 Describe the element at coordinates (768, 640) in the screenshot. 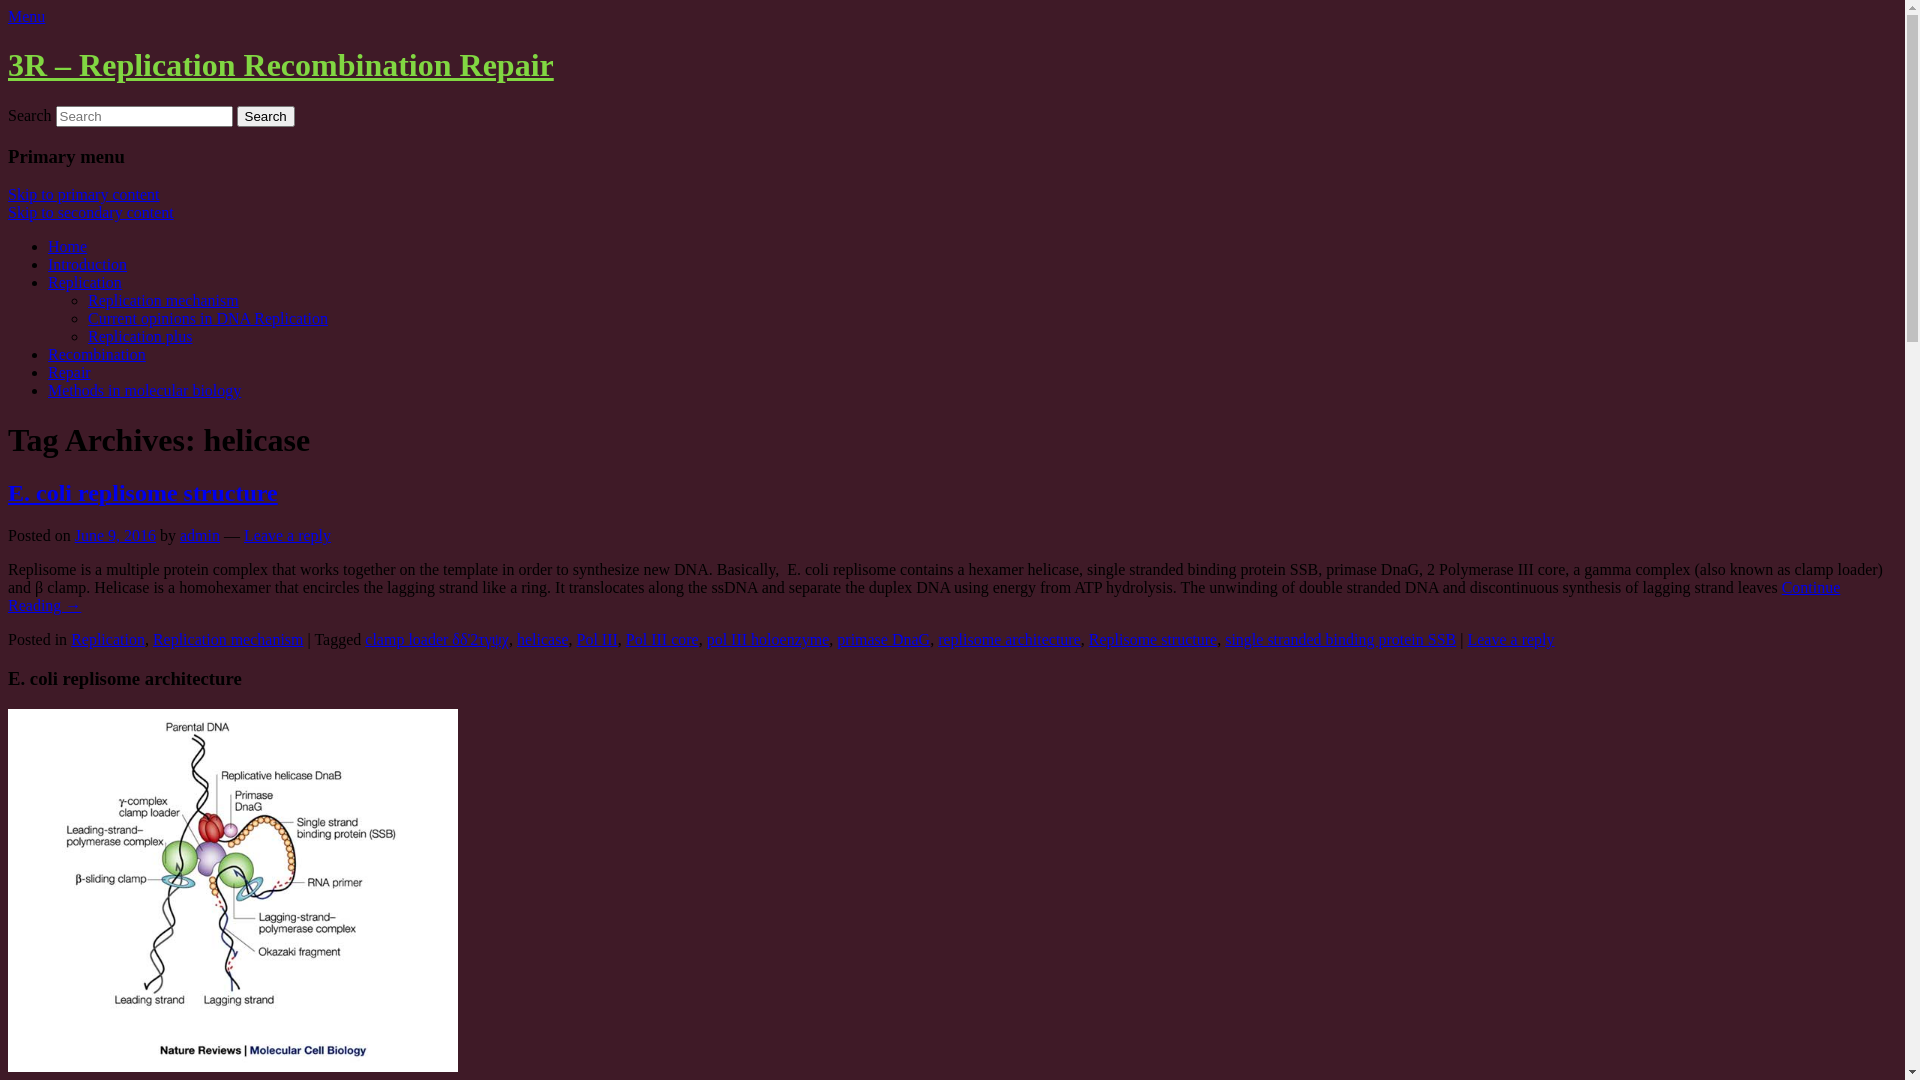

I see `pol III holoenzyme` at that location.